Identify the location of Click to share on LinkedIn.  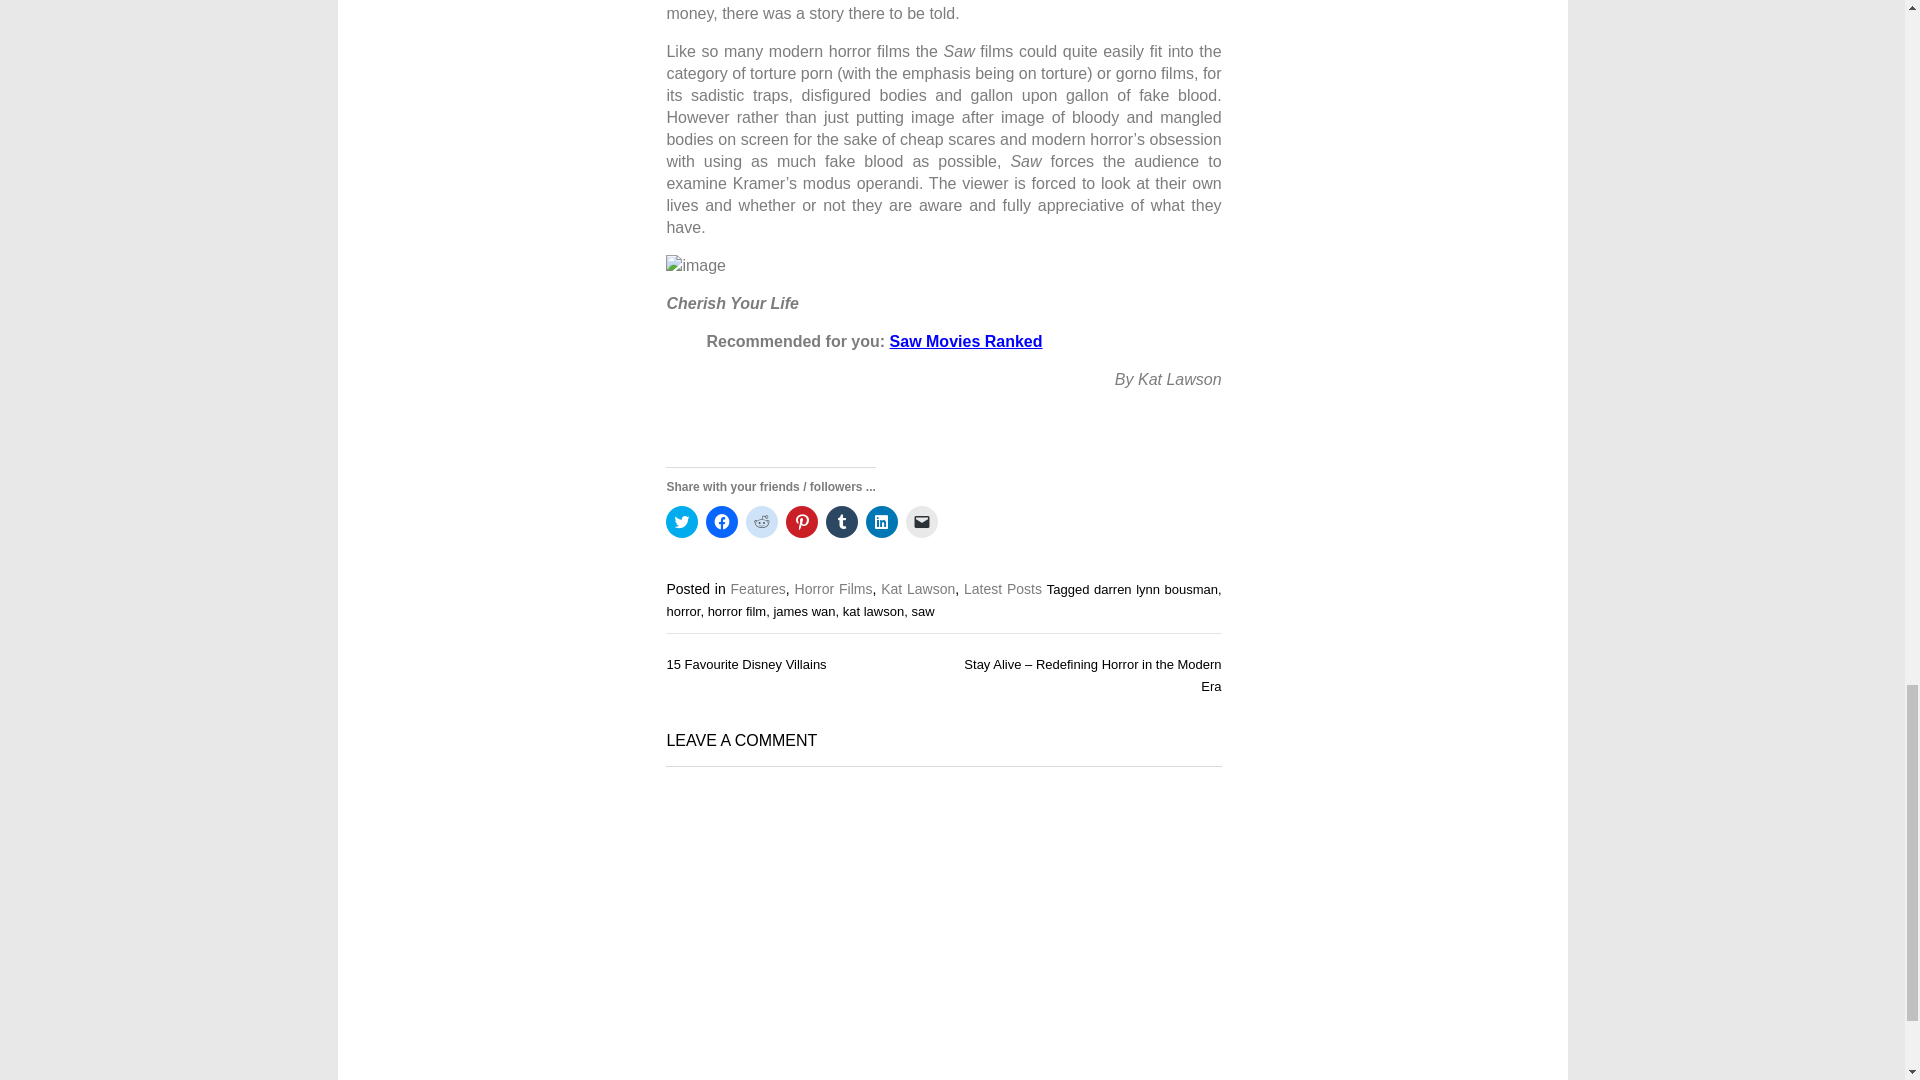
(882, 522).